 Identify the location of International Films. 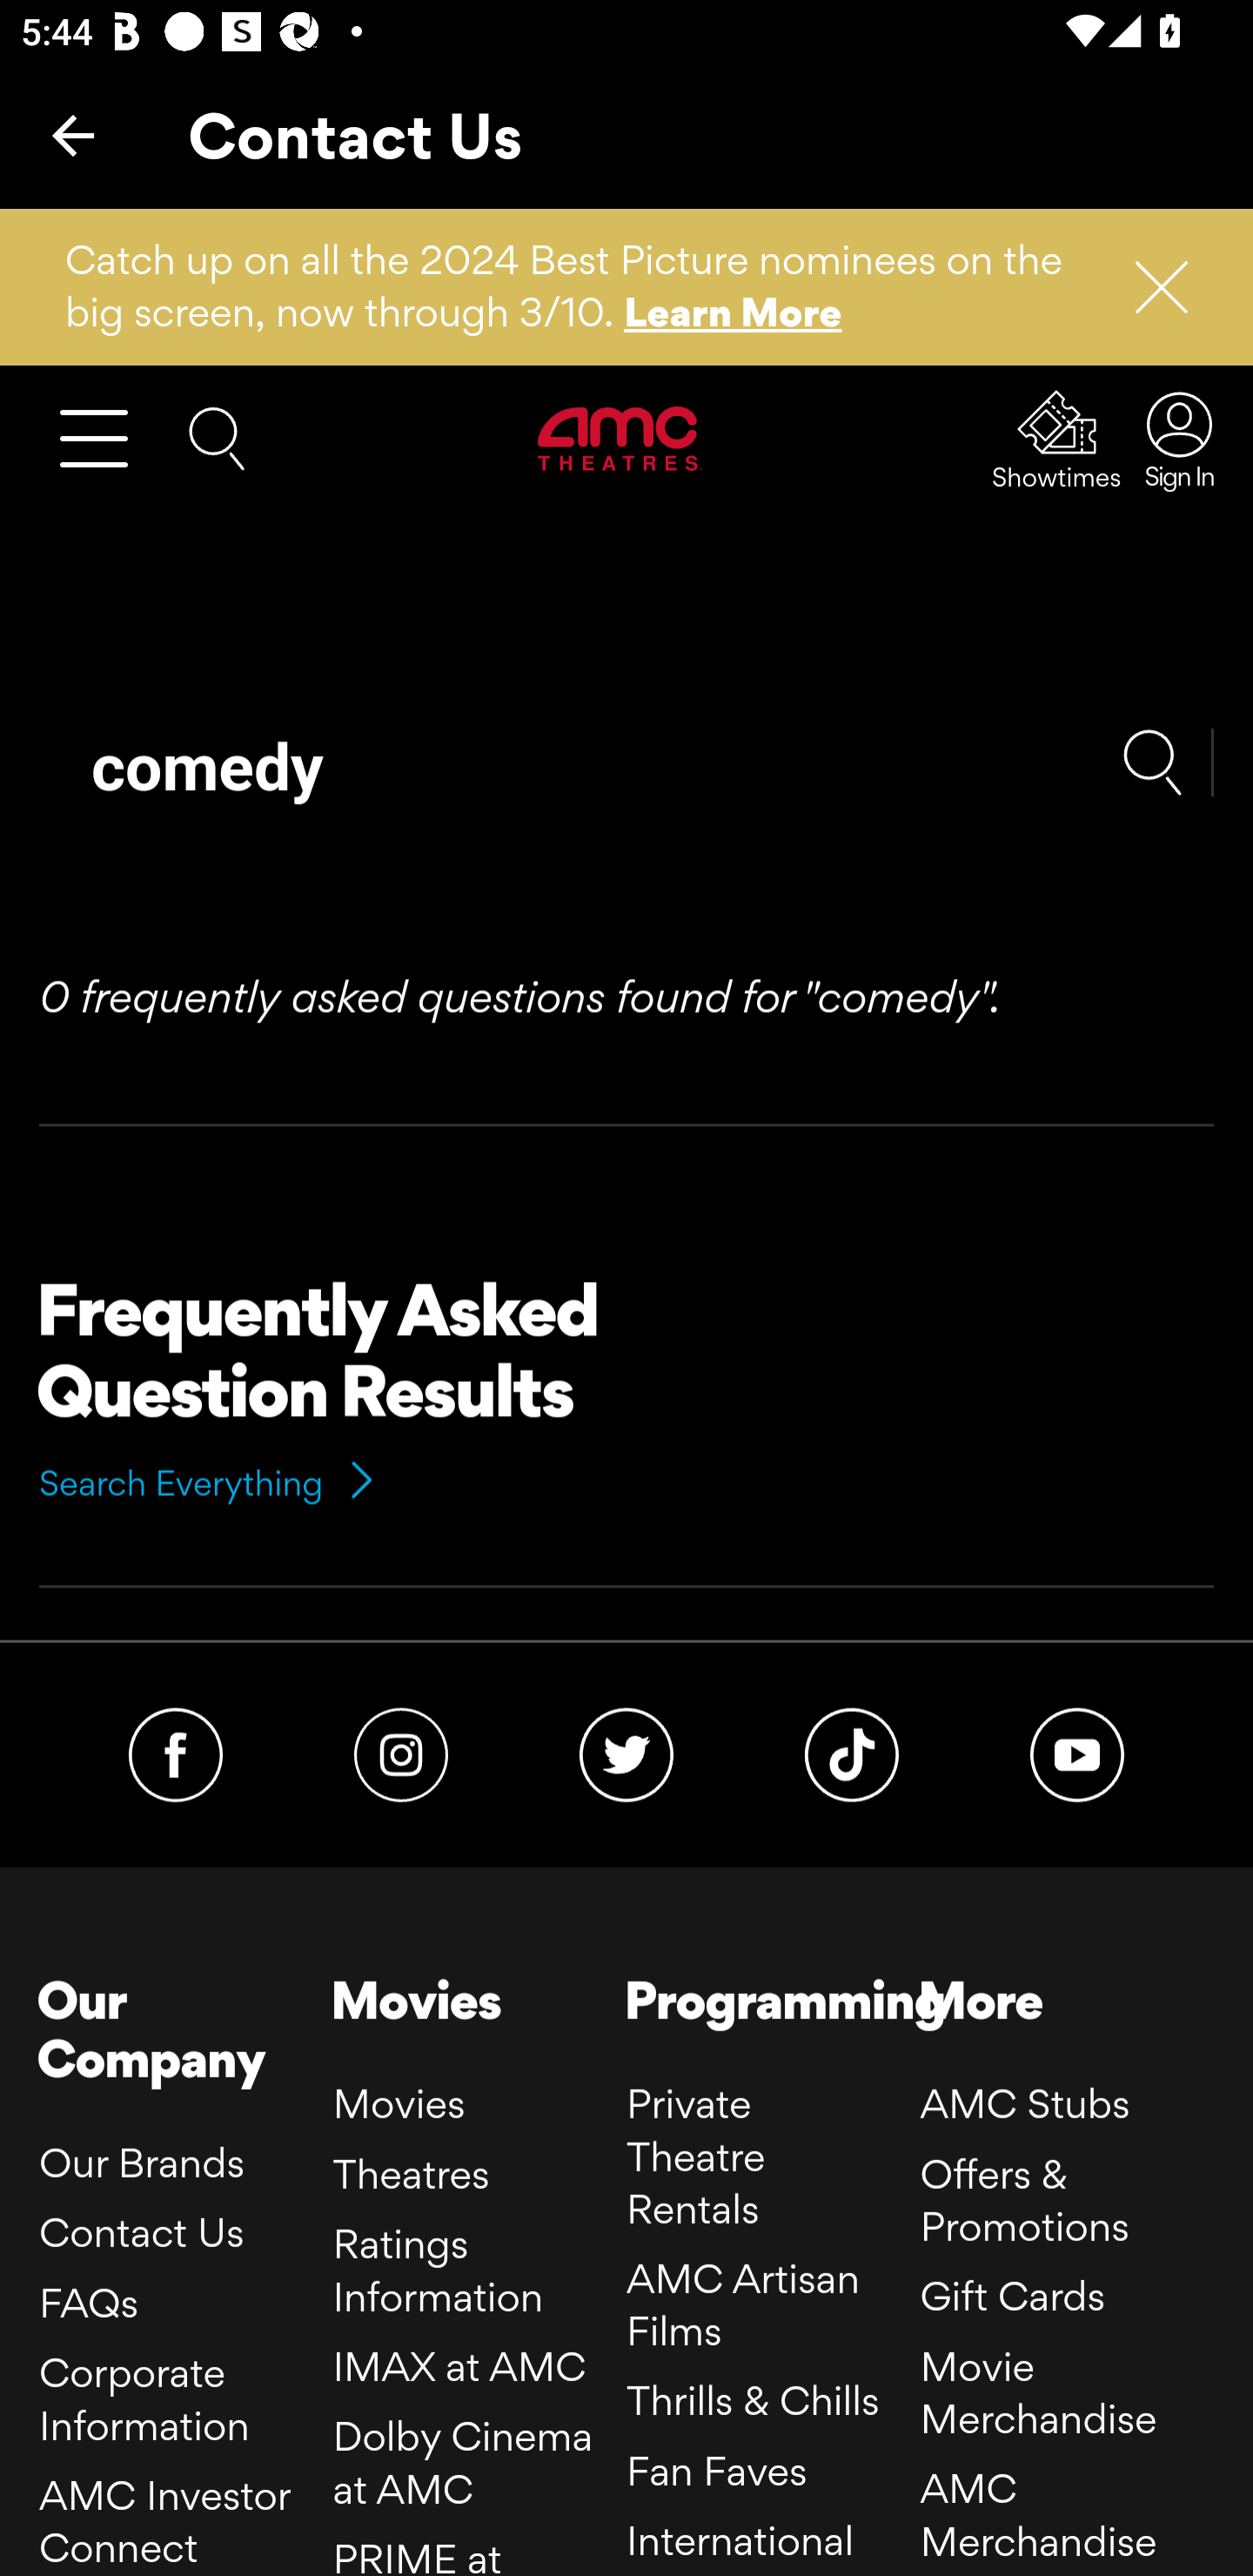
(741, 2545).